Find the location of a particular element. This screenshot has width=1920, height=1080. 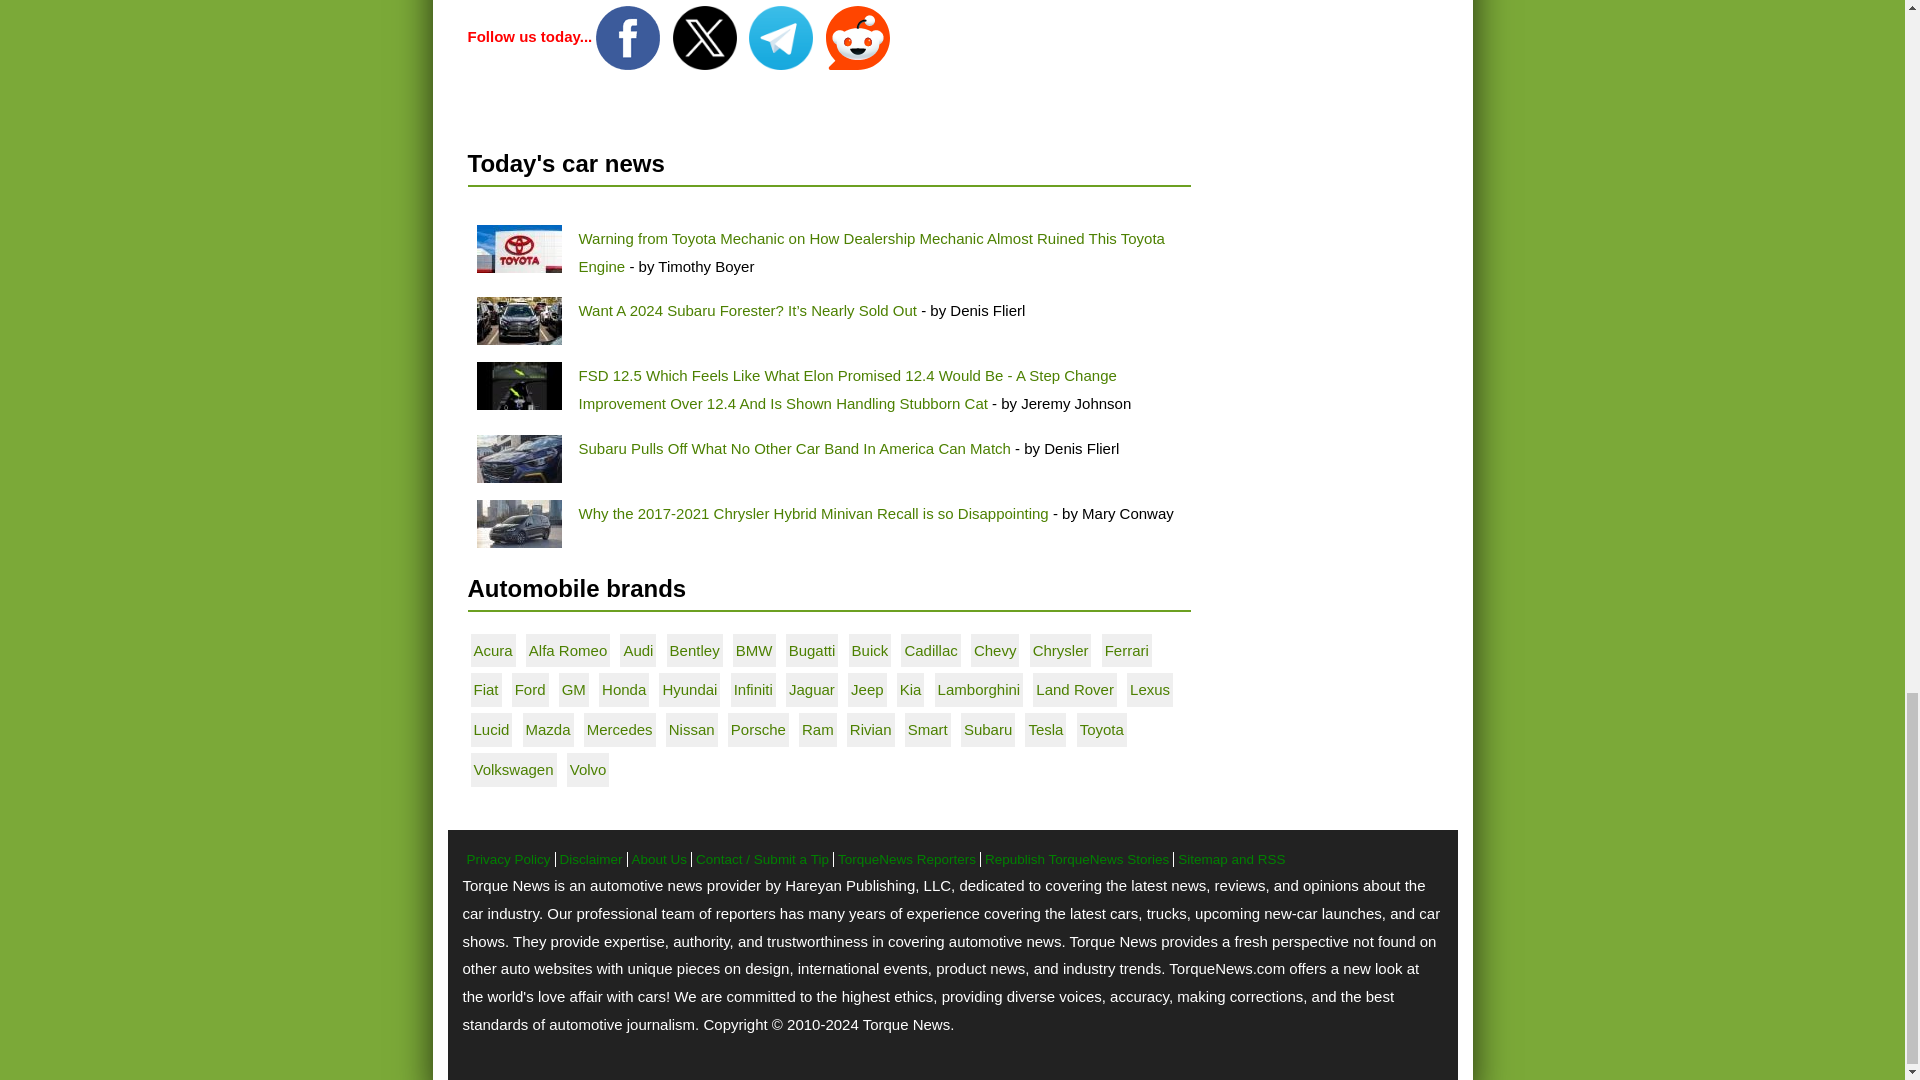

Acura is located at coordinates (493, 650).